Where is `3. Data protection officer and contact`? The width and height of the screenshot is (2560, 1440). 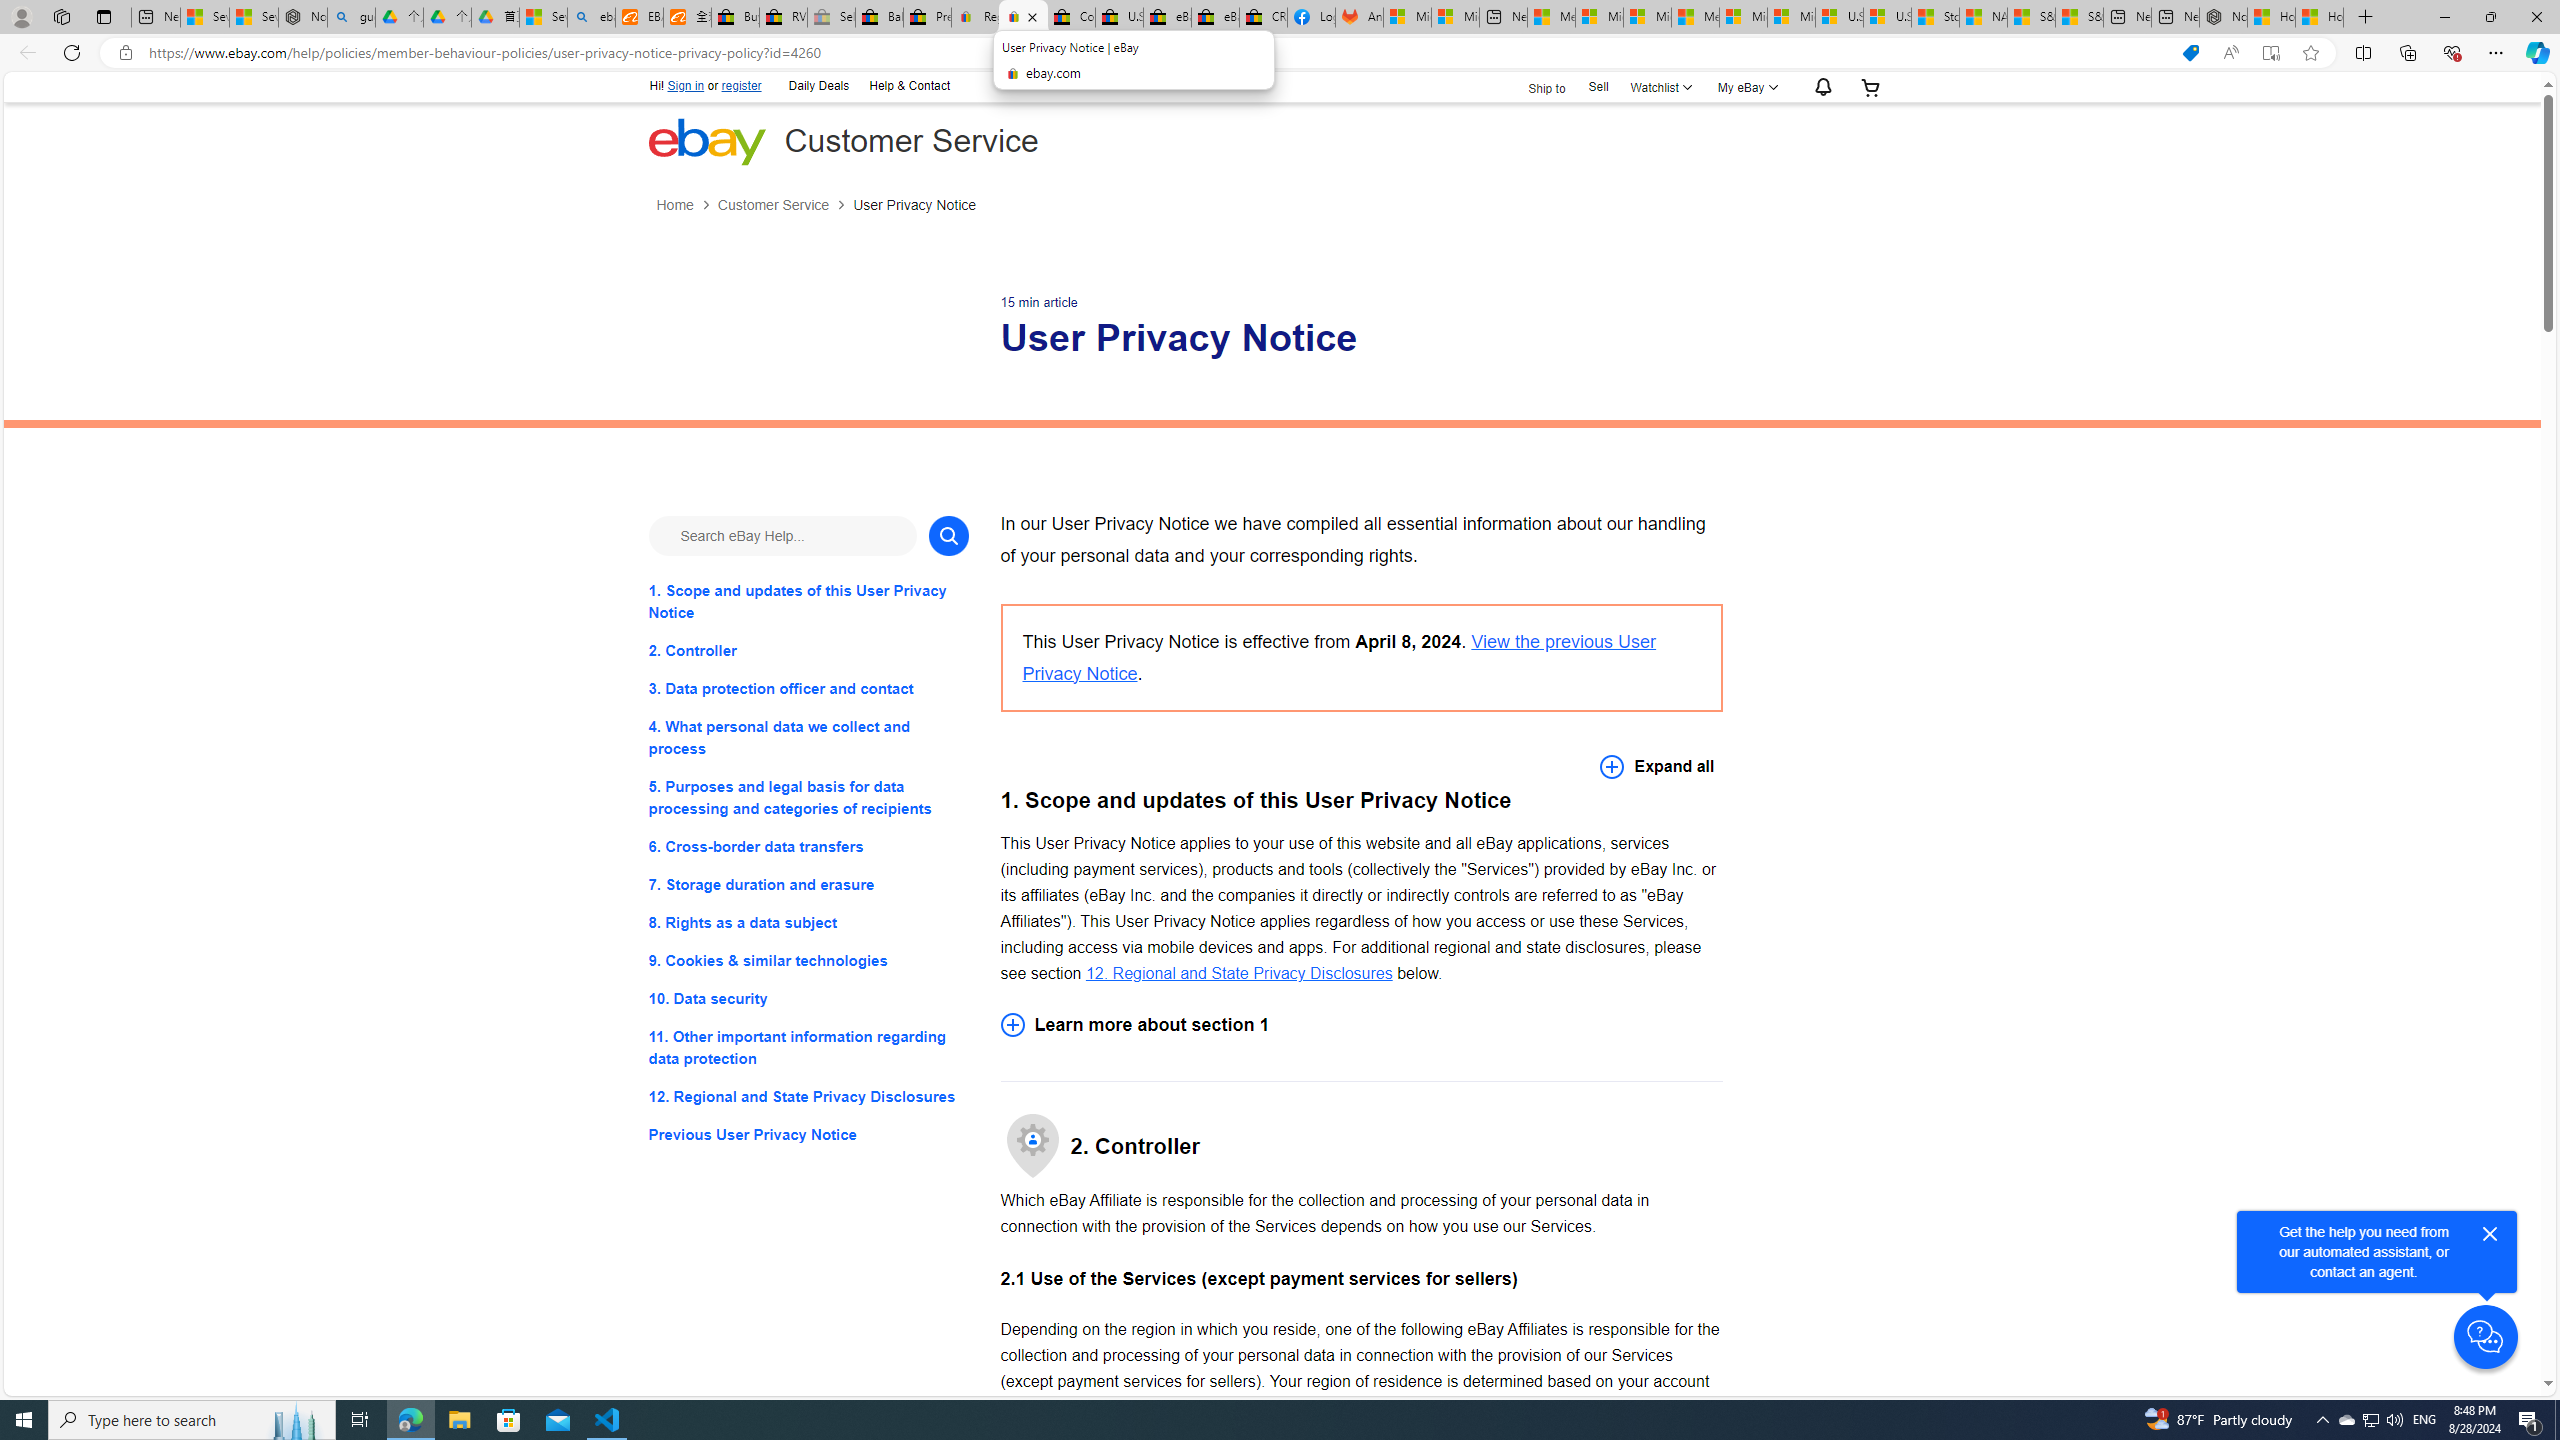 3. Data protection officer and contact is located at coordinates (808, 688).